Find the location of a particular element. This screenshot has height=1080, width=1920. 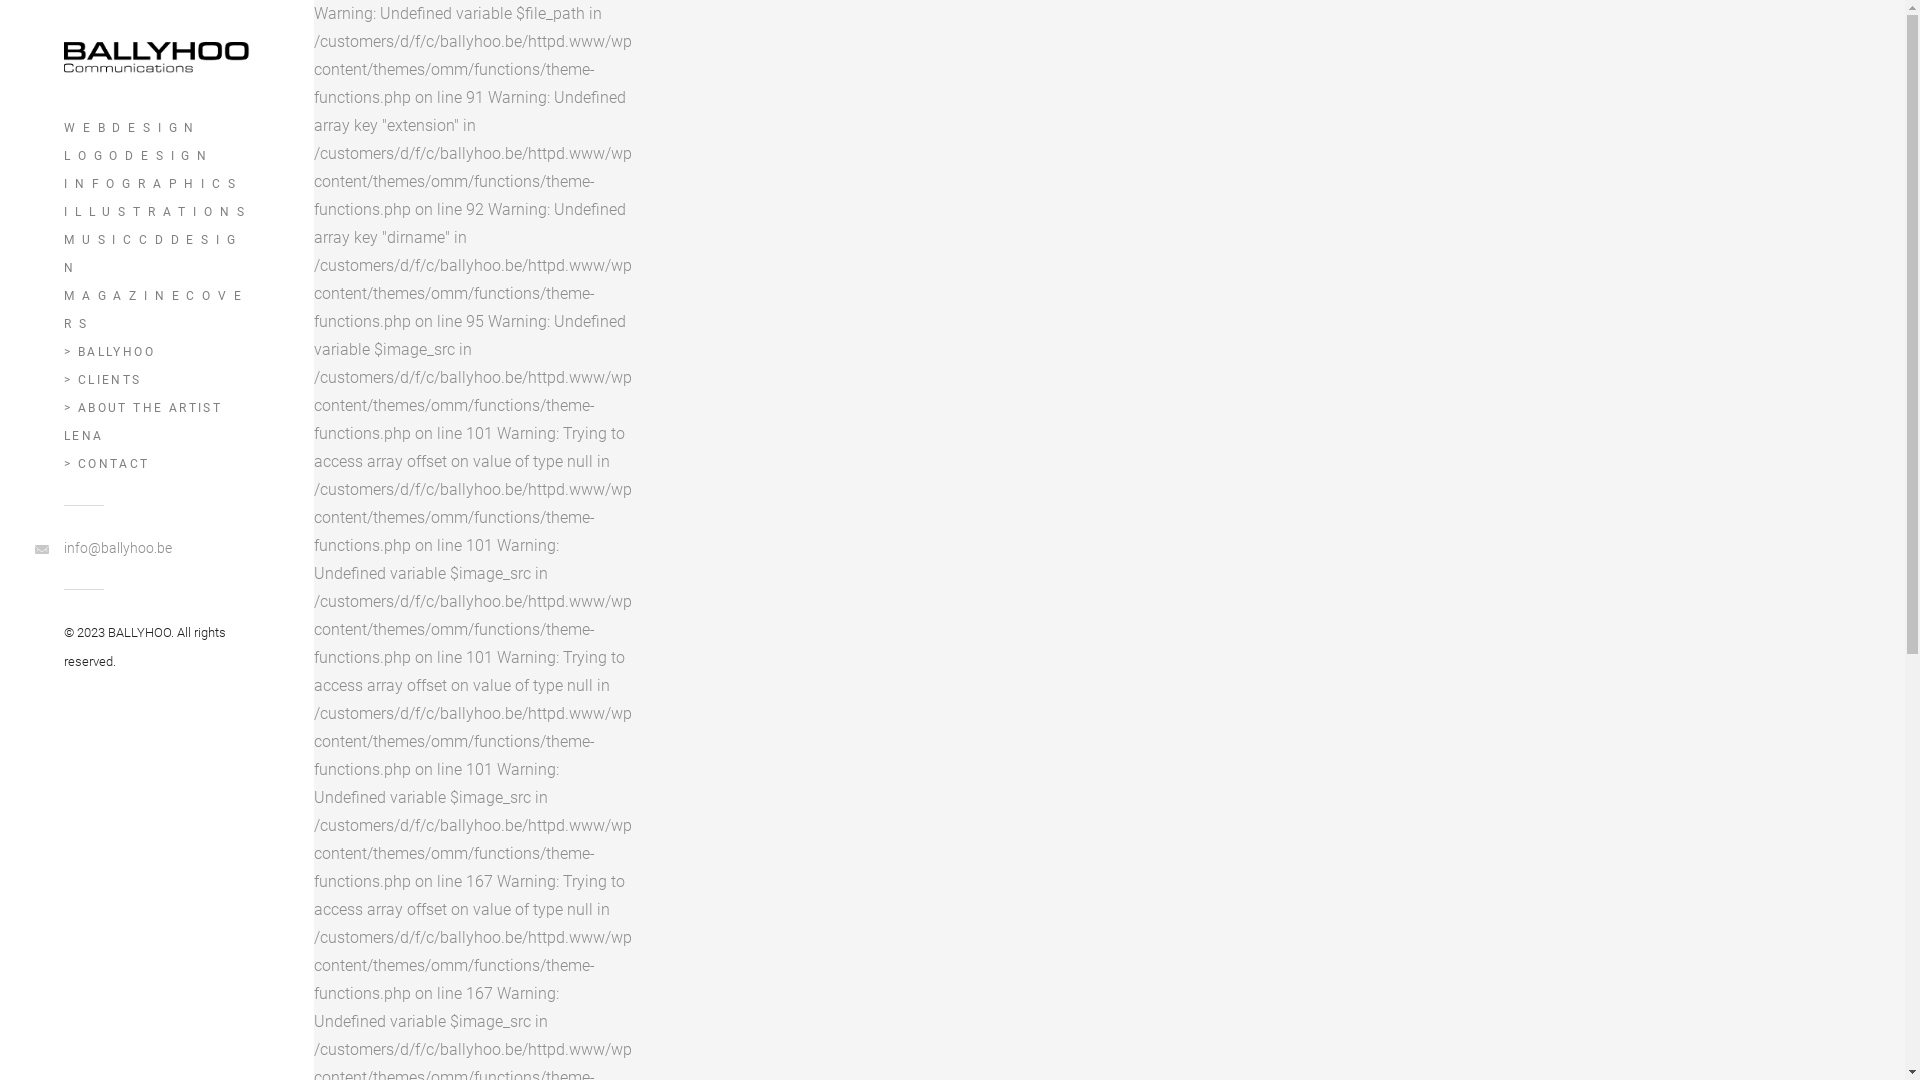

> BALLYHOO is located at coordinates (157, 352).